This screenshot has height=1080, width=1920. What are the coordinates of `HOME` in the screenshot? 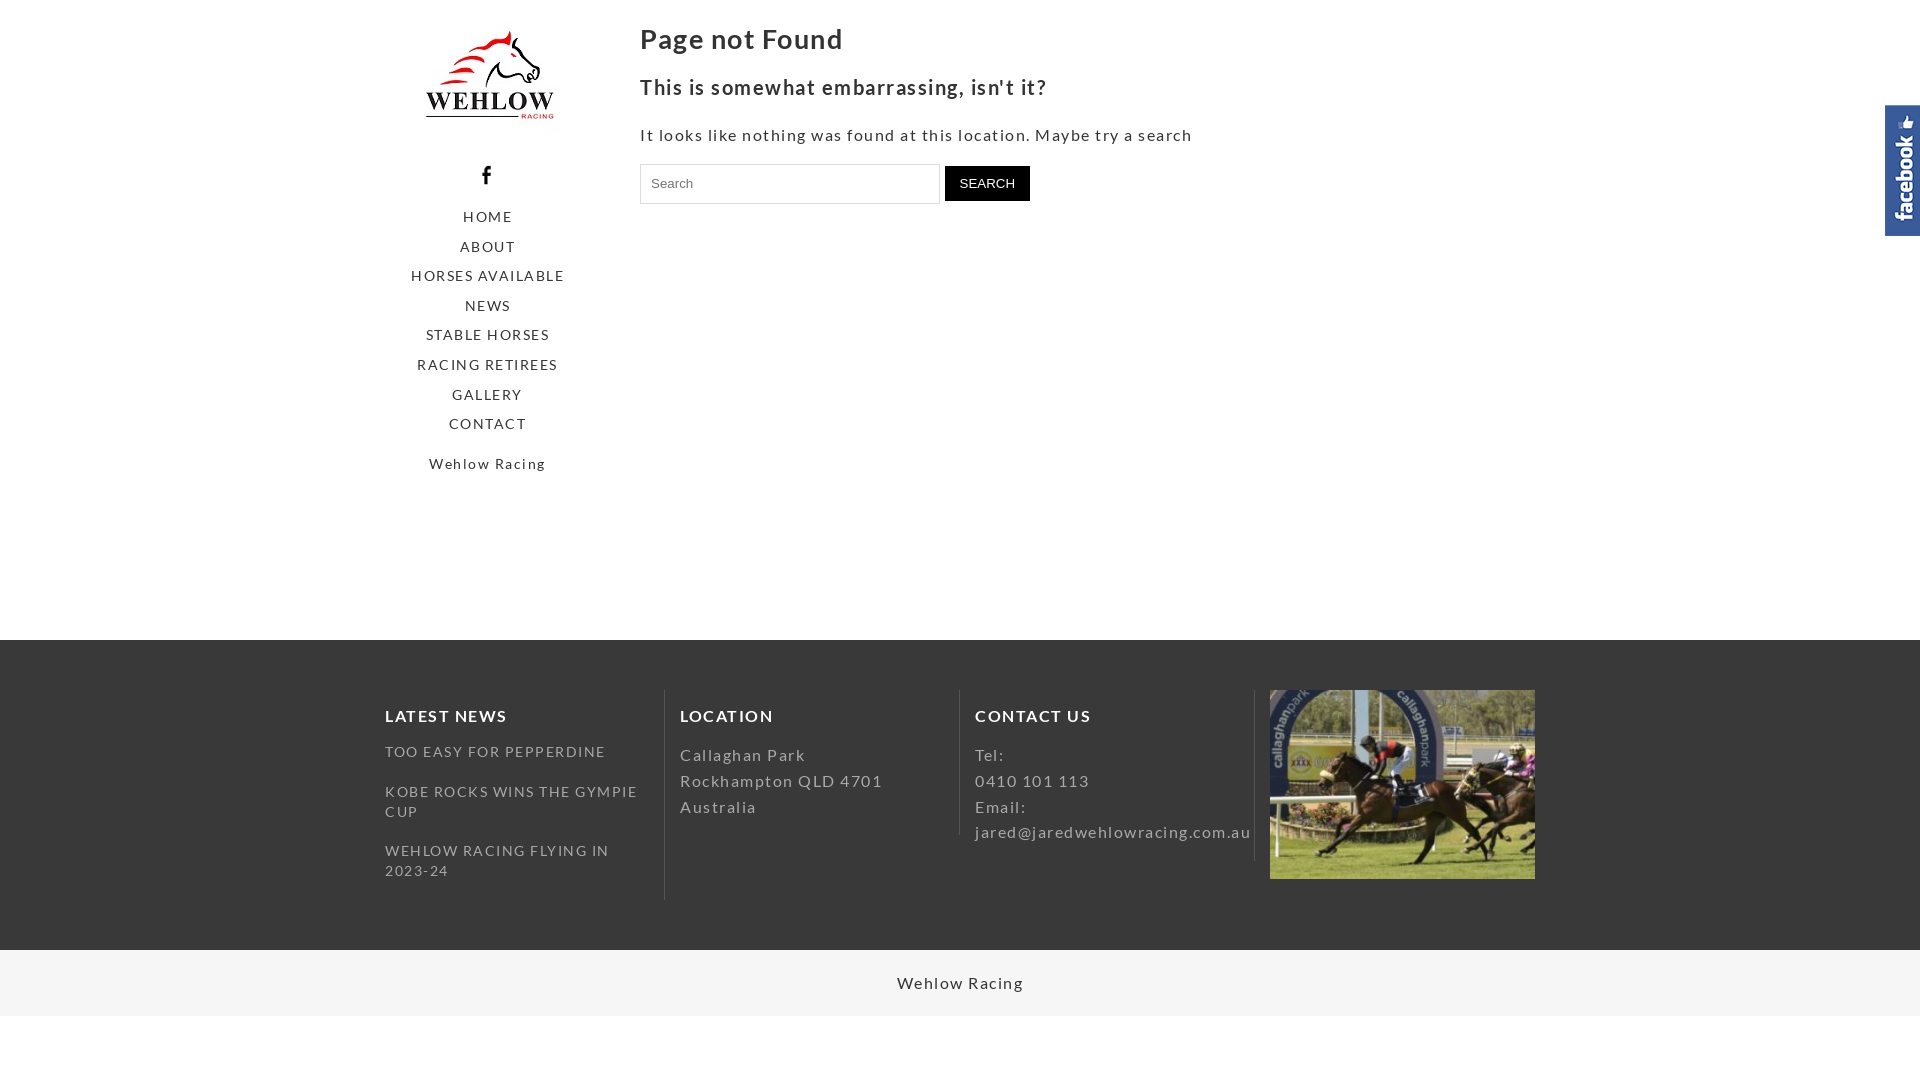 It's located at (488, 217).